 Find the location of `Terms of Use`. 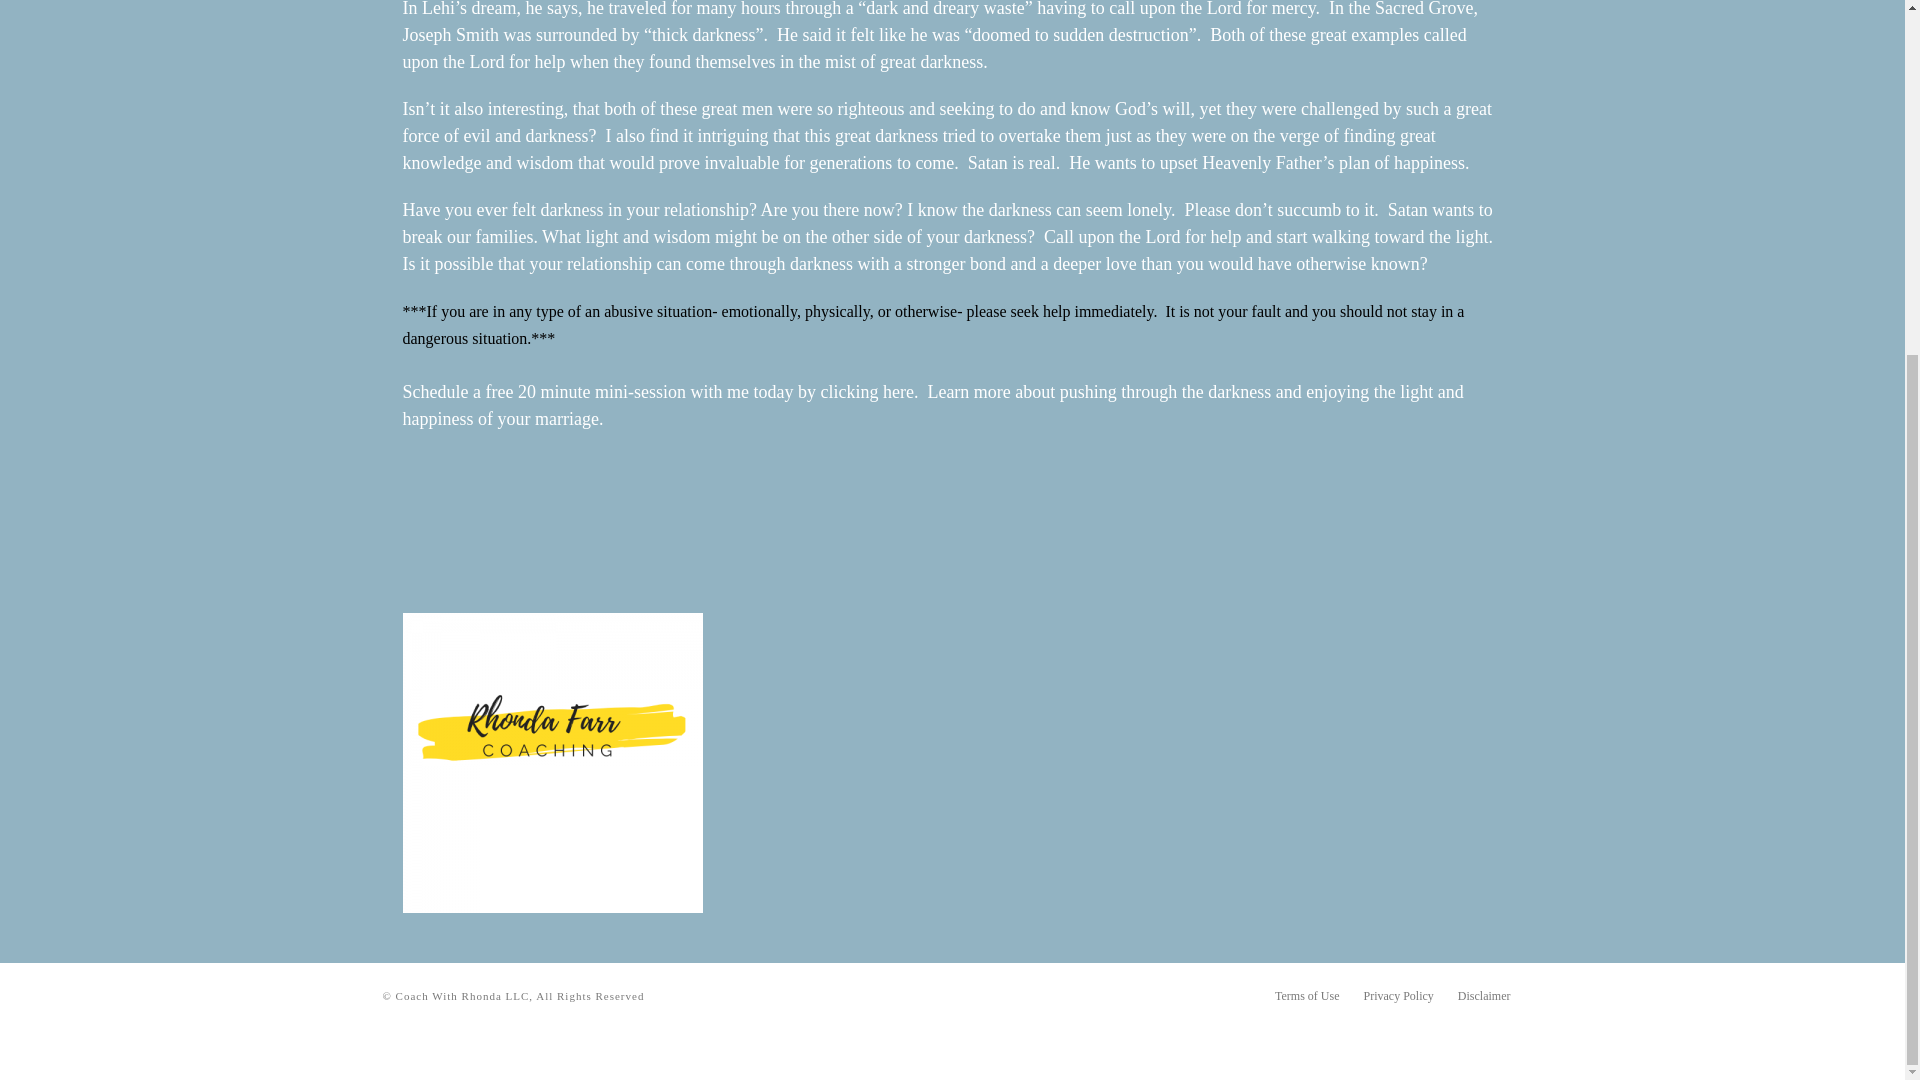

Terms of Use is located at coordinates (1306, 996).